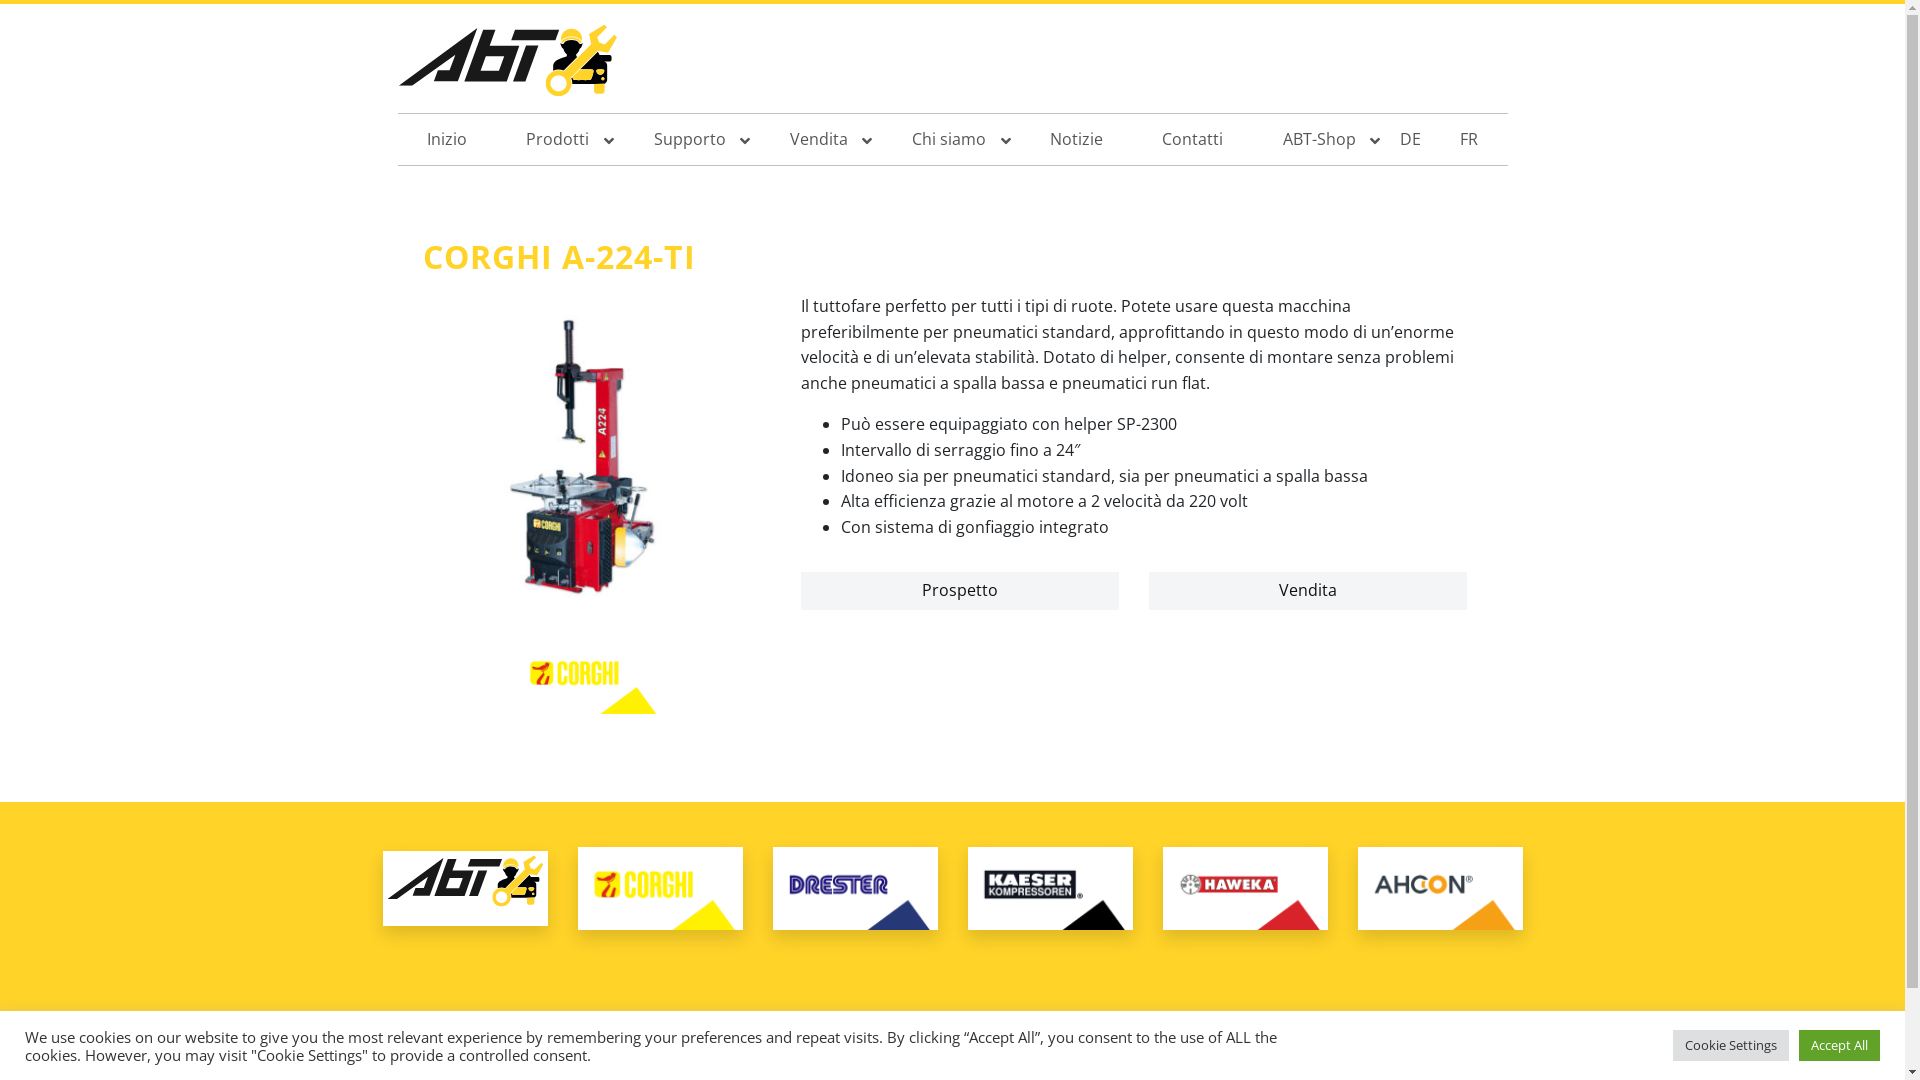  Describe the element at coordinates (1277, 1060) in the screenshot. I see `Dichiarazione sulla protezione dei dati` at that location.